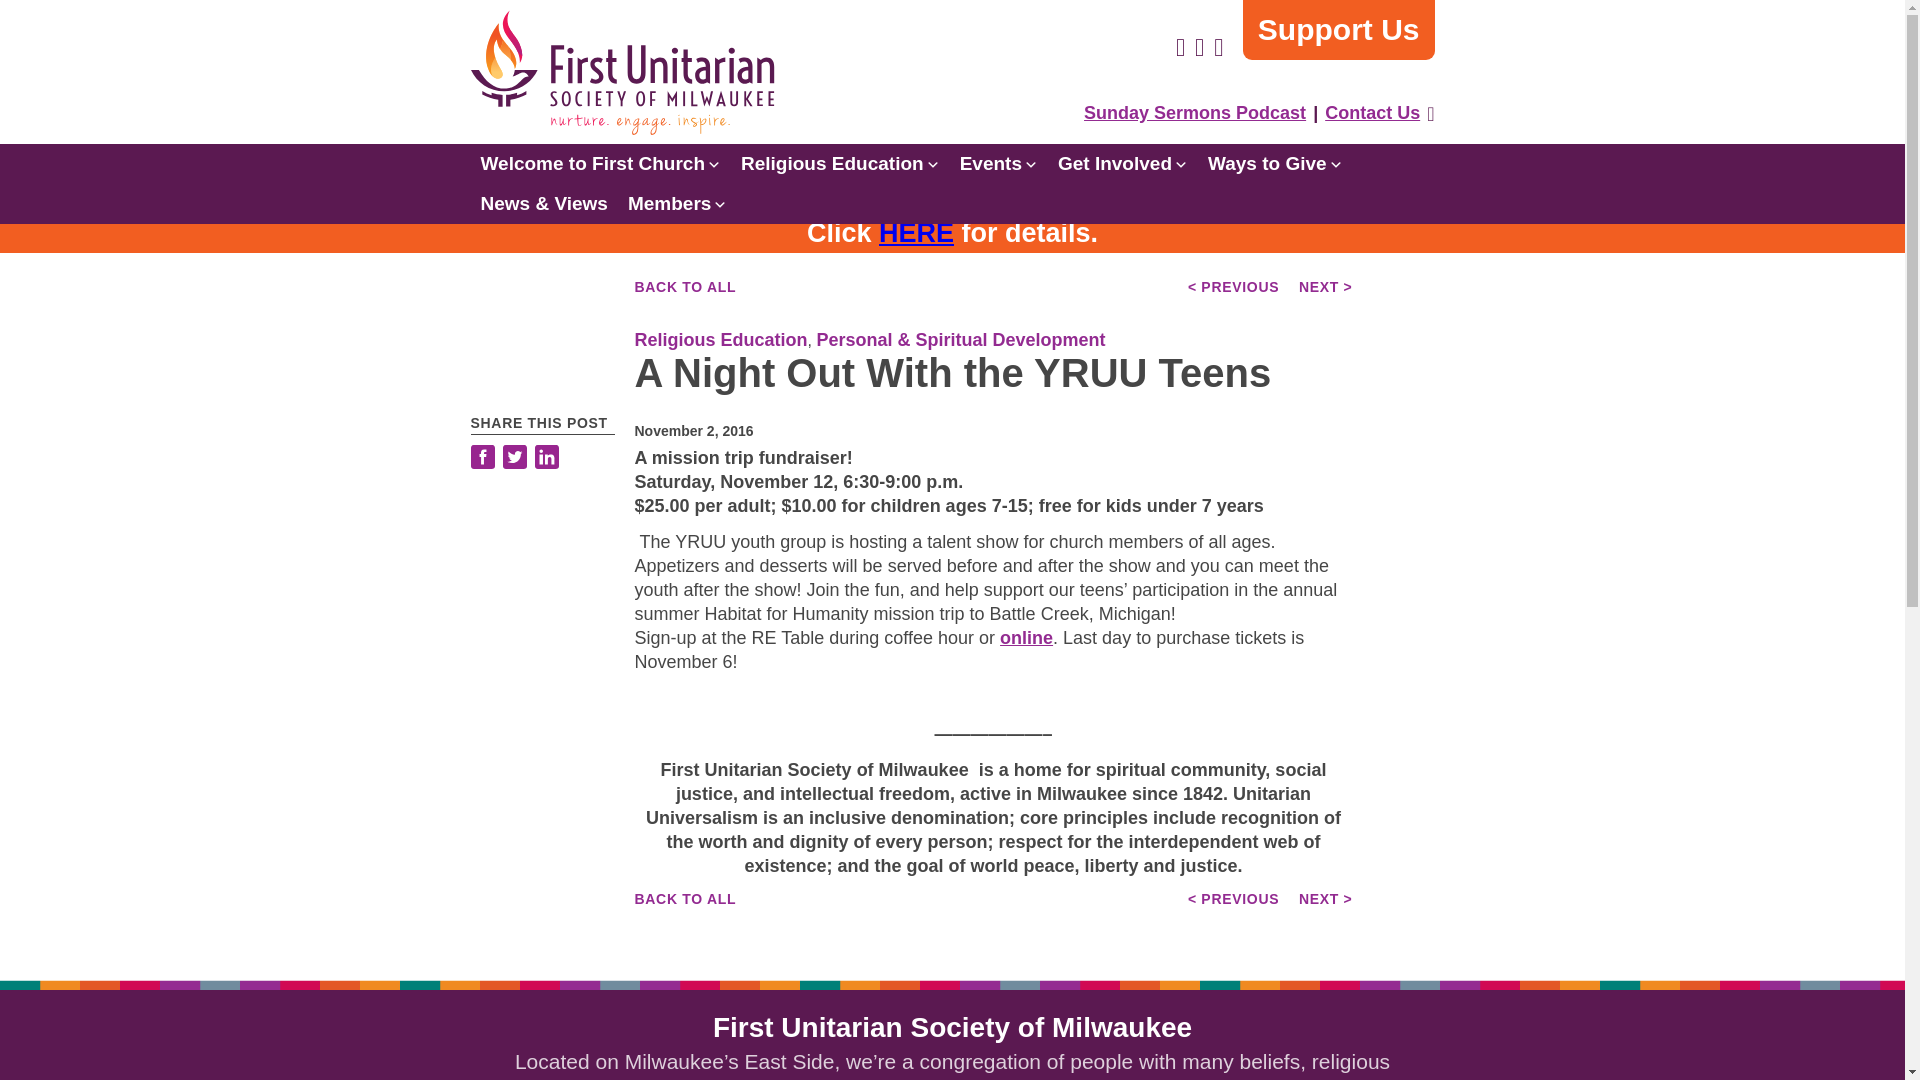  I want to click on Religious Education, so click(840, 163).